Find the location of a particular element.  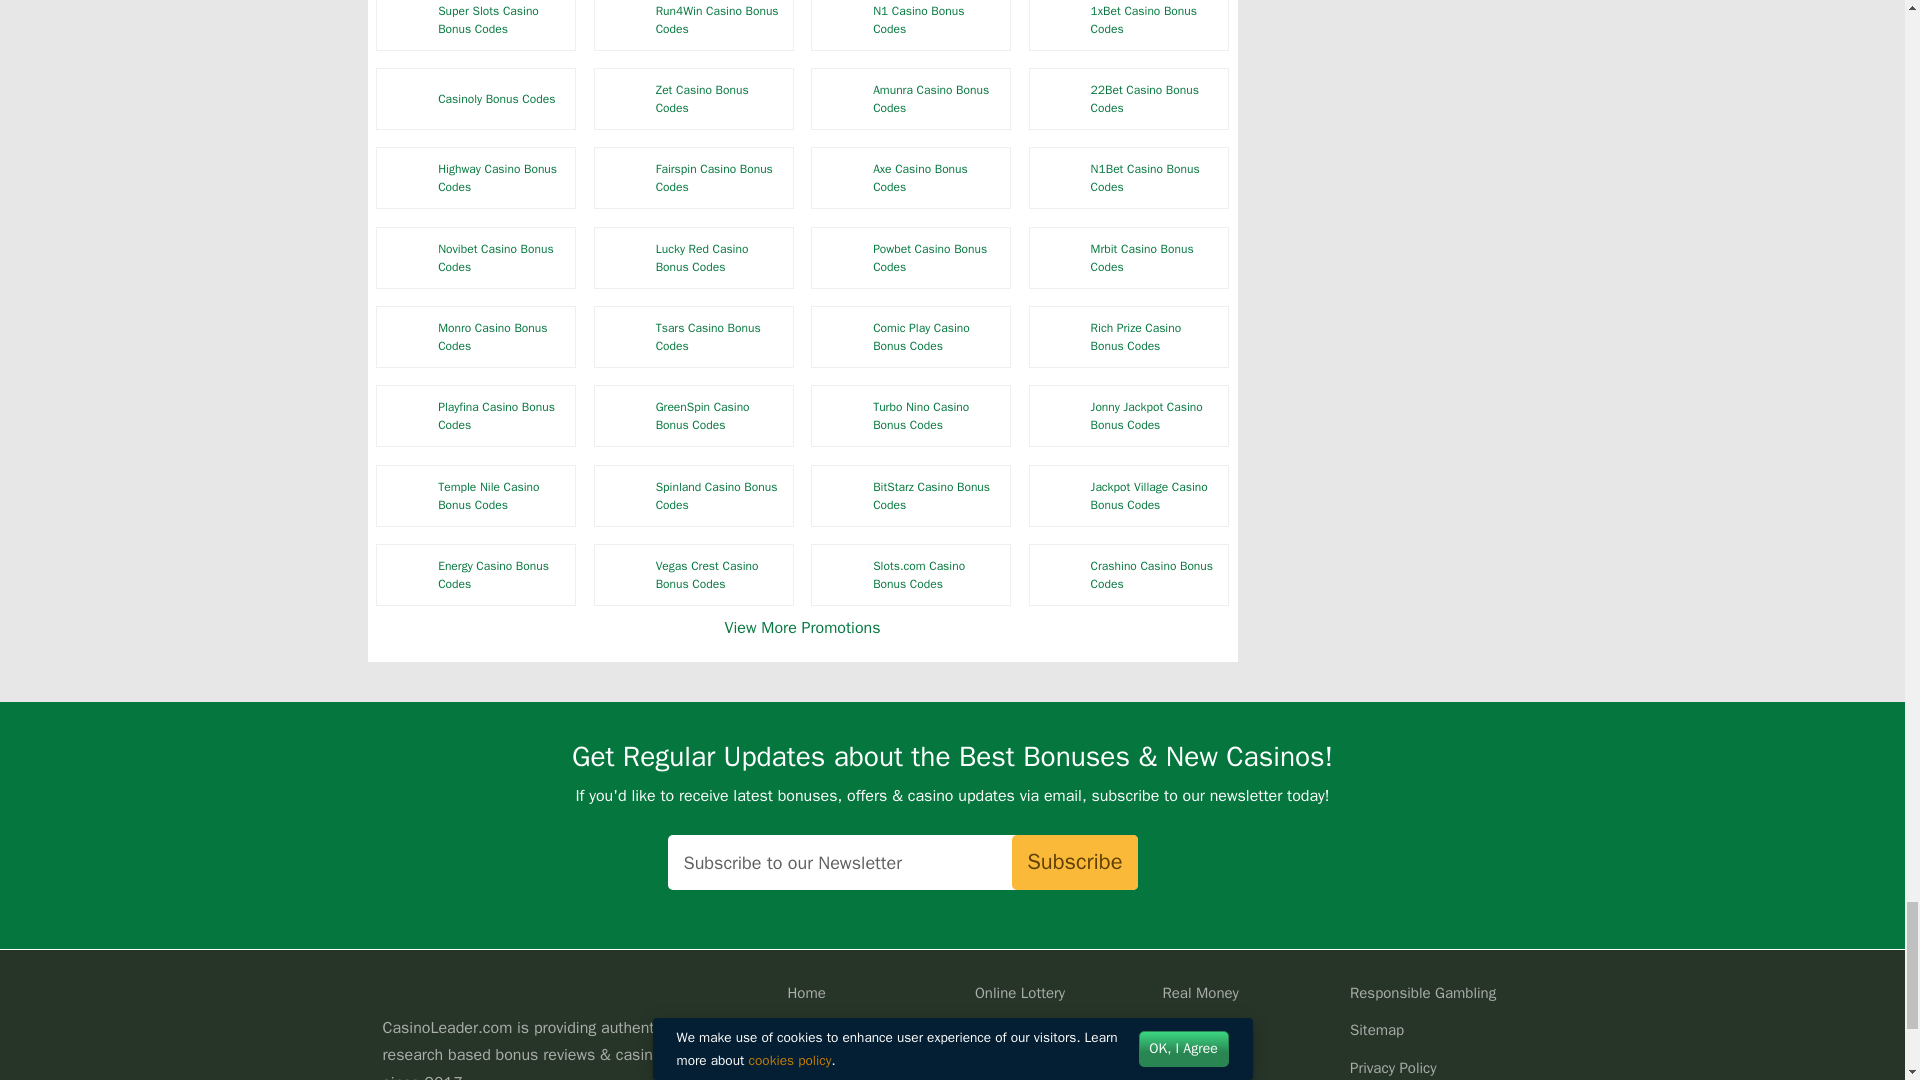

Novibet Casino is located at coordinates (407, 258).